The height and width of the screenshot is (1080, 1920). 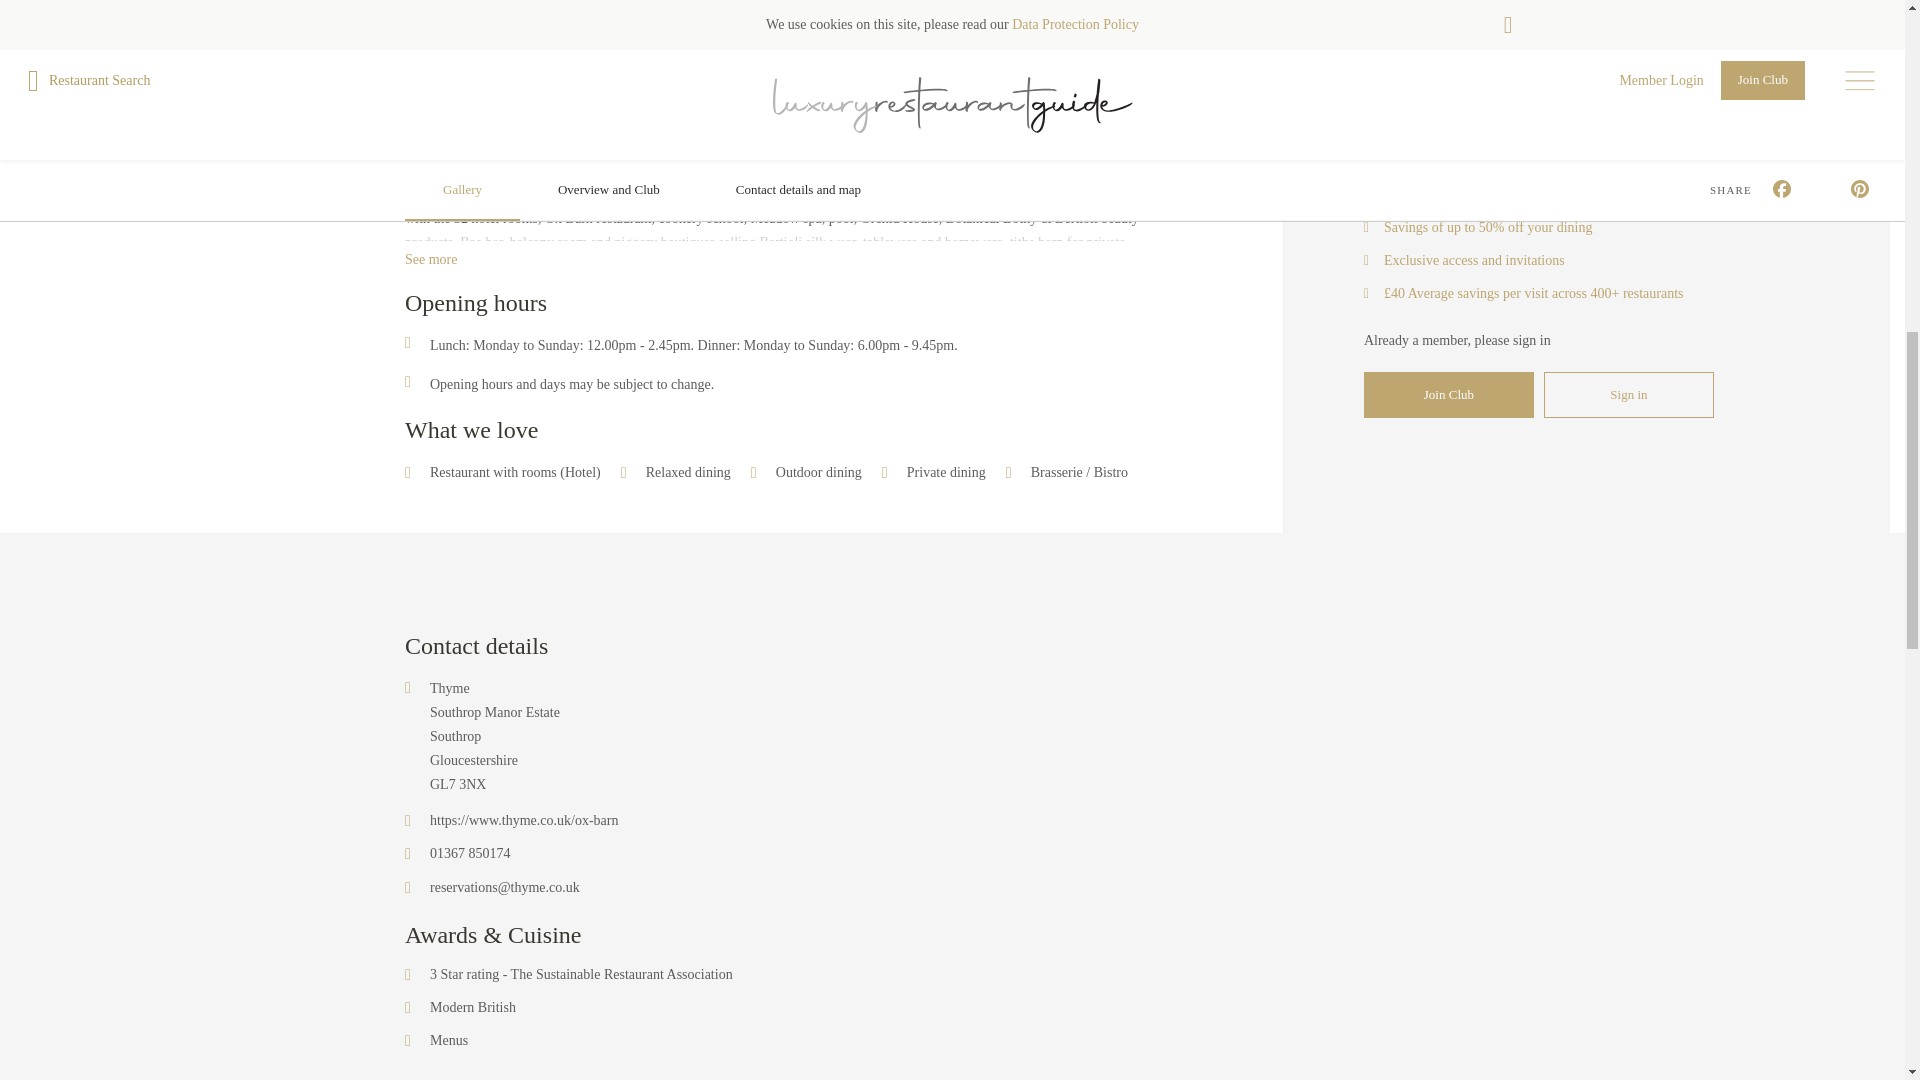 What do you see at coordinates (1448, 394) in the screenshot?
I see `Join Club` at bounding box center [1448, 394].